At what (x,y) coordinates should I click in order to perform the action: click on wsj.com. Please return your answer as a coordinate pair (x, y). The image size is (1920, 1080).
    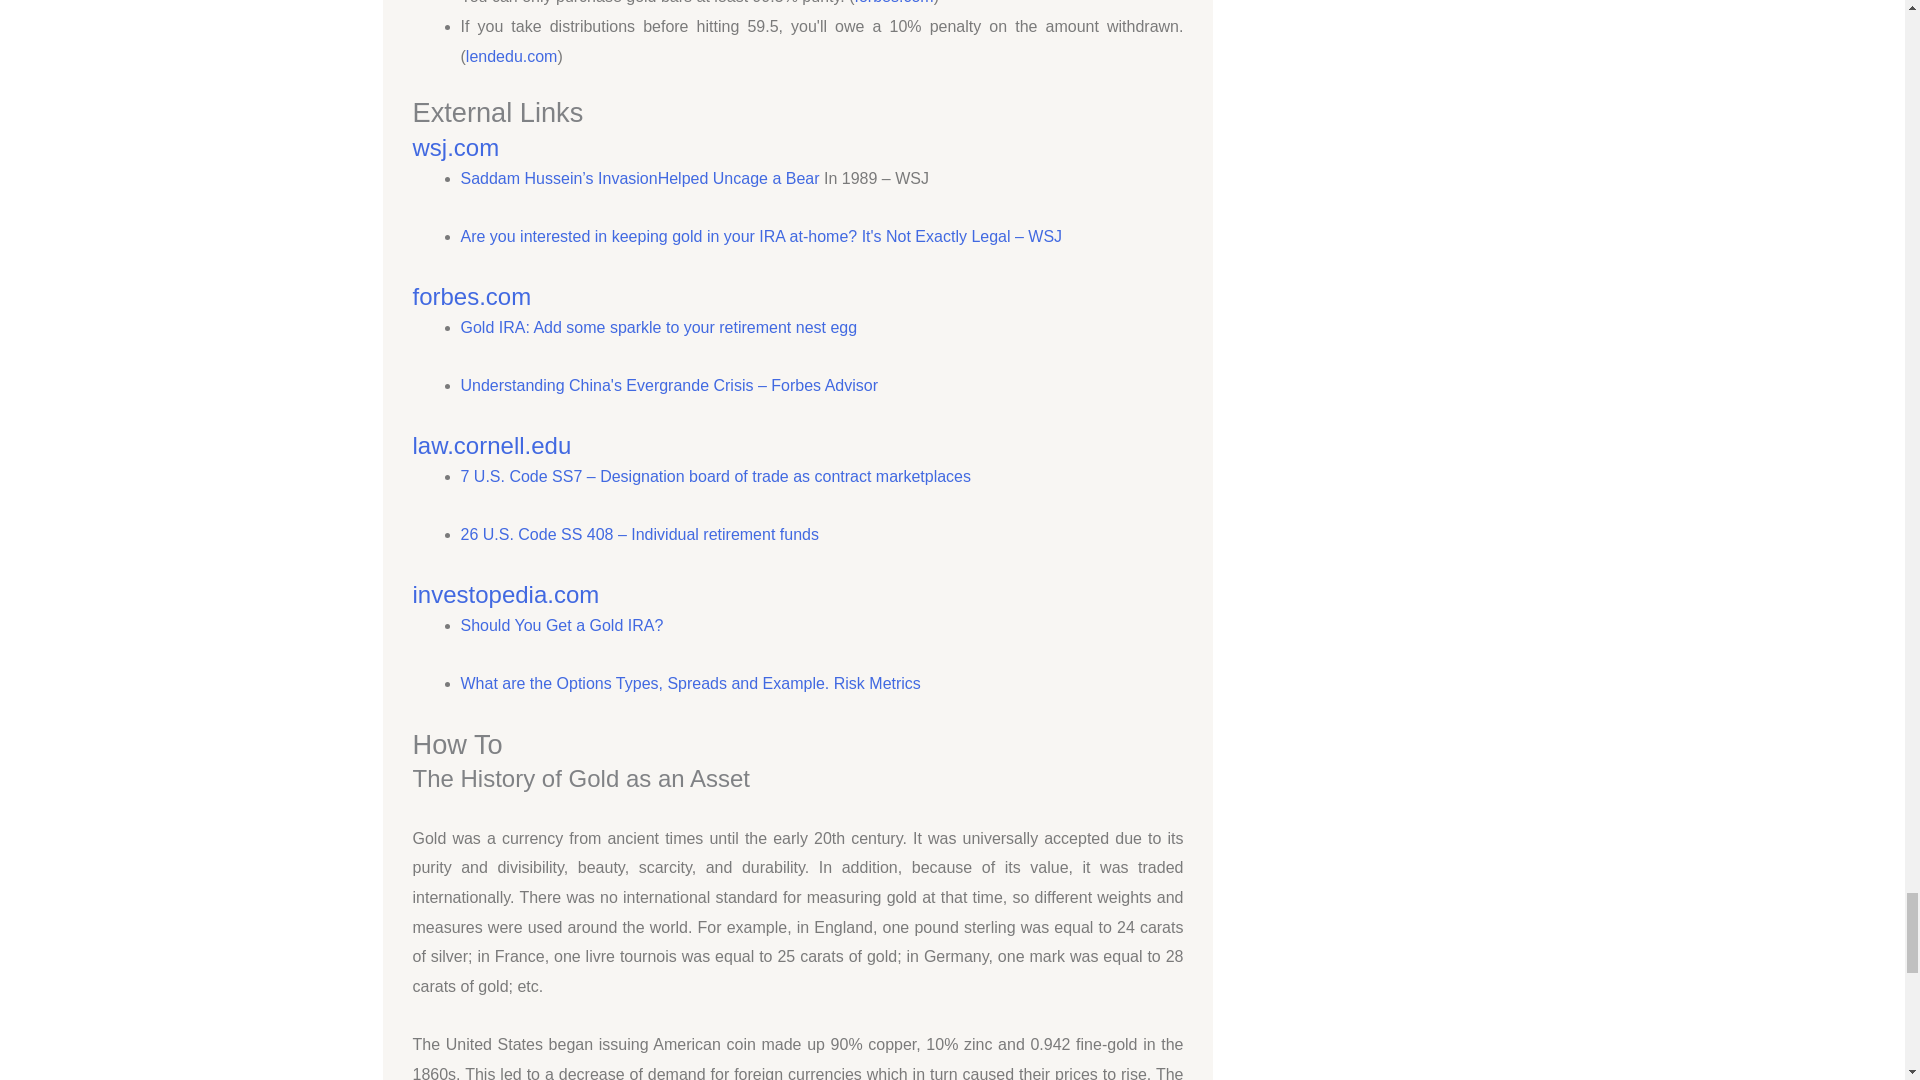
    Looking at the image, I should click on (456, 146).